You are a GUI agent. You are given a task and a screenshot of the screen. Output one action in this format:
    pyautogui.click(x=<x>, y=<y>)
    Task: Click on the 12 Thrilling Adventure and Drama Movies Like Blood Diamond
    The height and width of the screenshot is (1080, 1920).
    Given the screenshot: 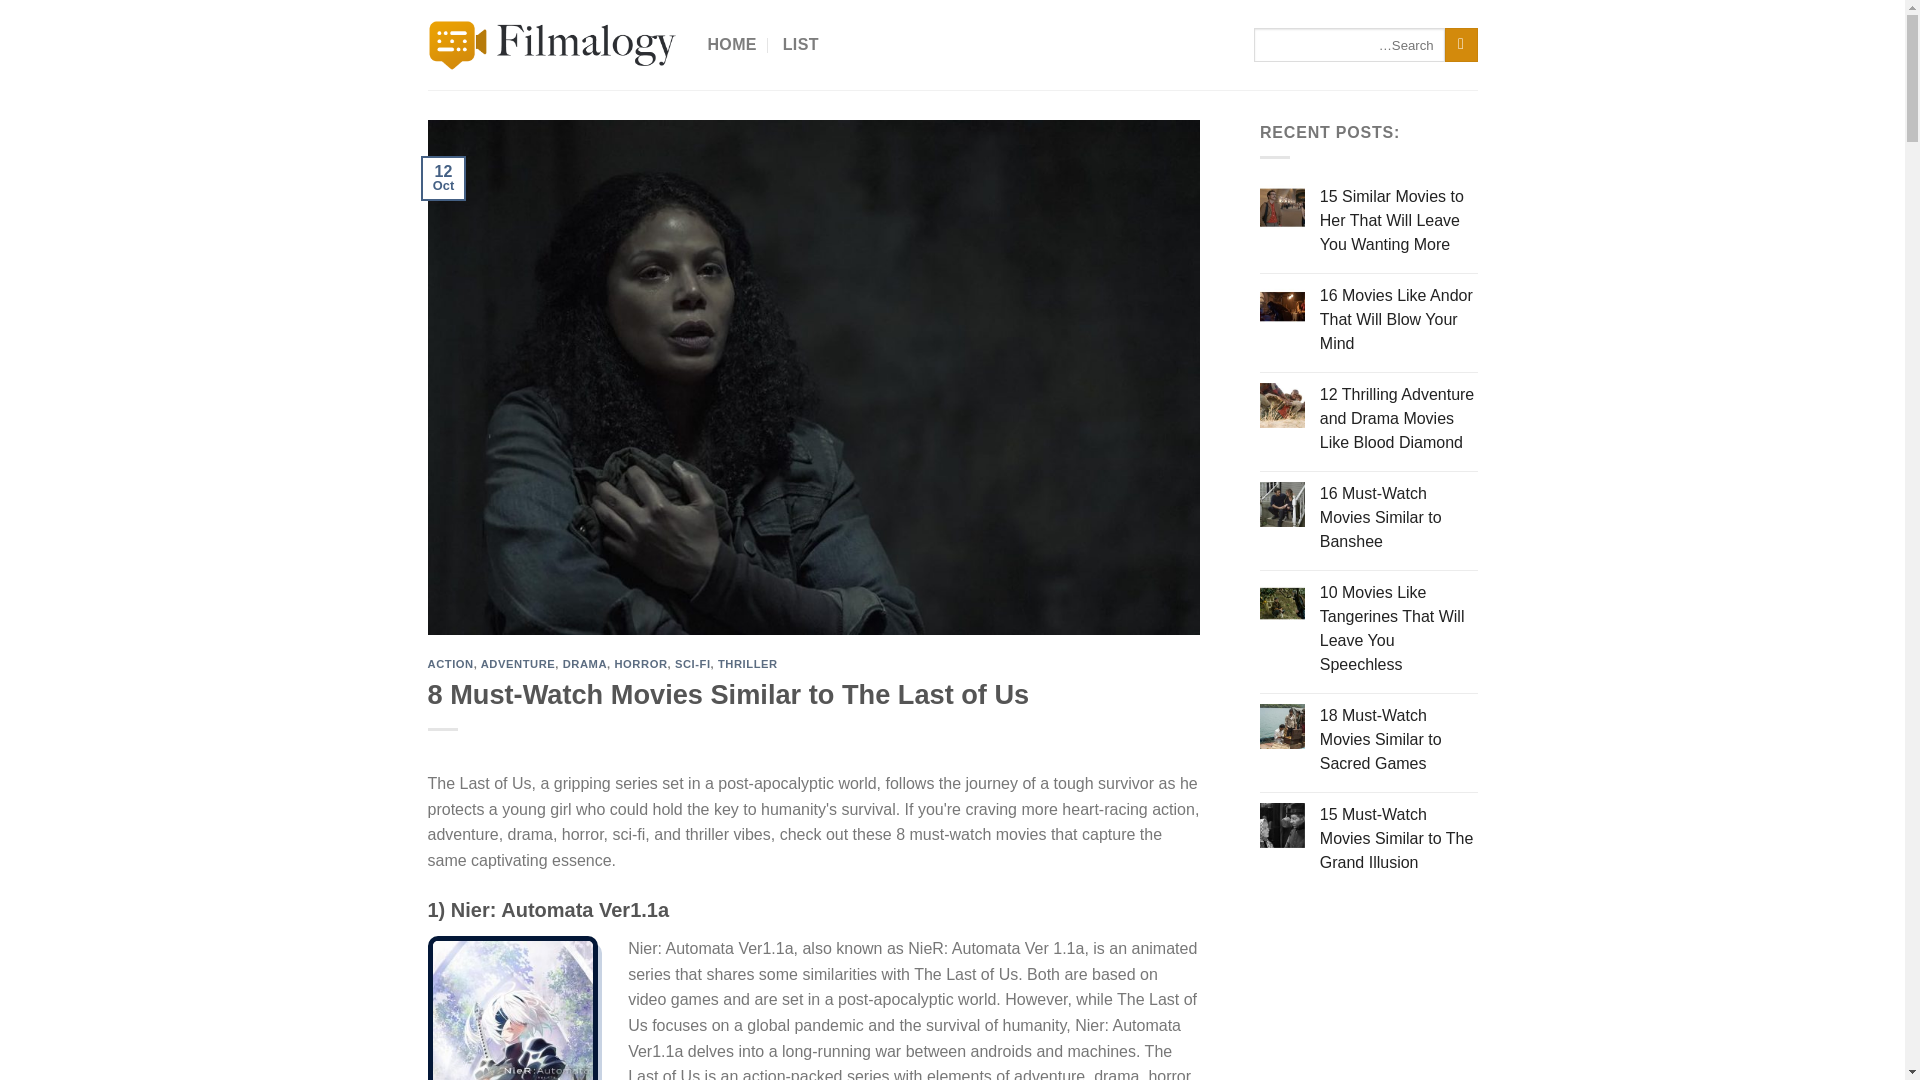 What is the action you would take?
    pyautogui.click(x=1399, y=418)
    